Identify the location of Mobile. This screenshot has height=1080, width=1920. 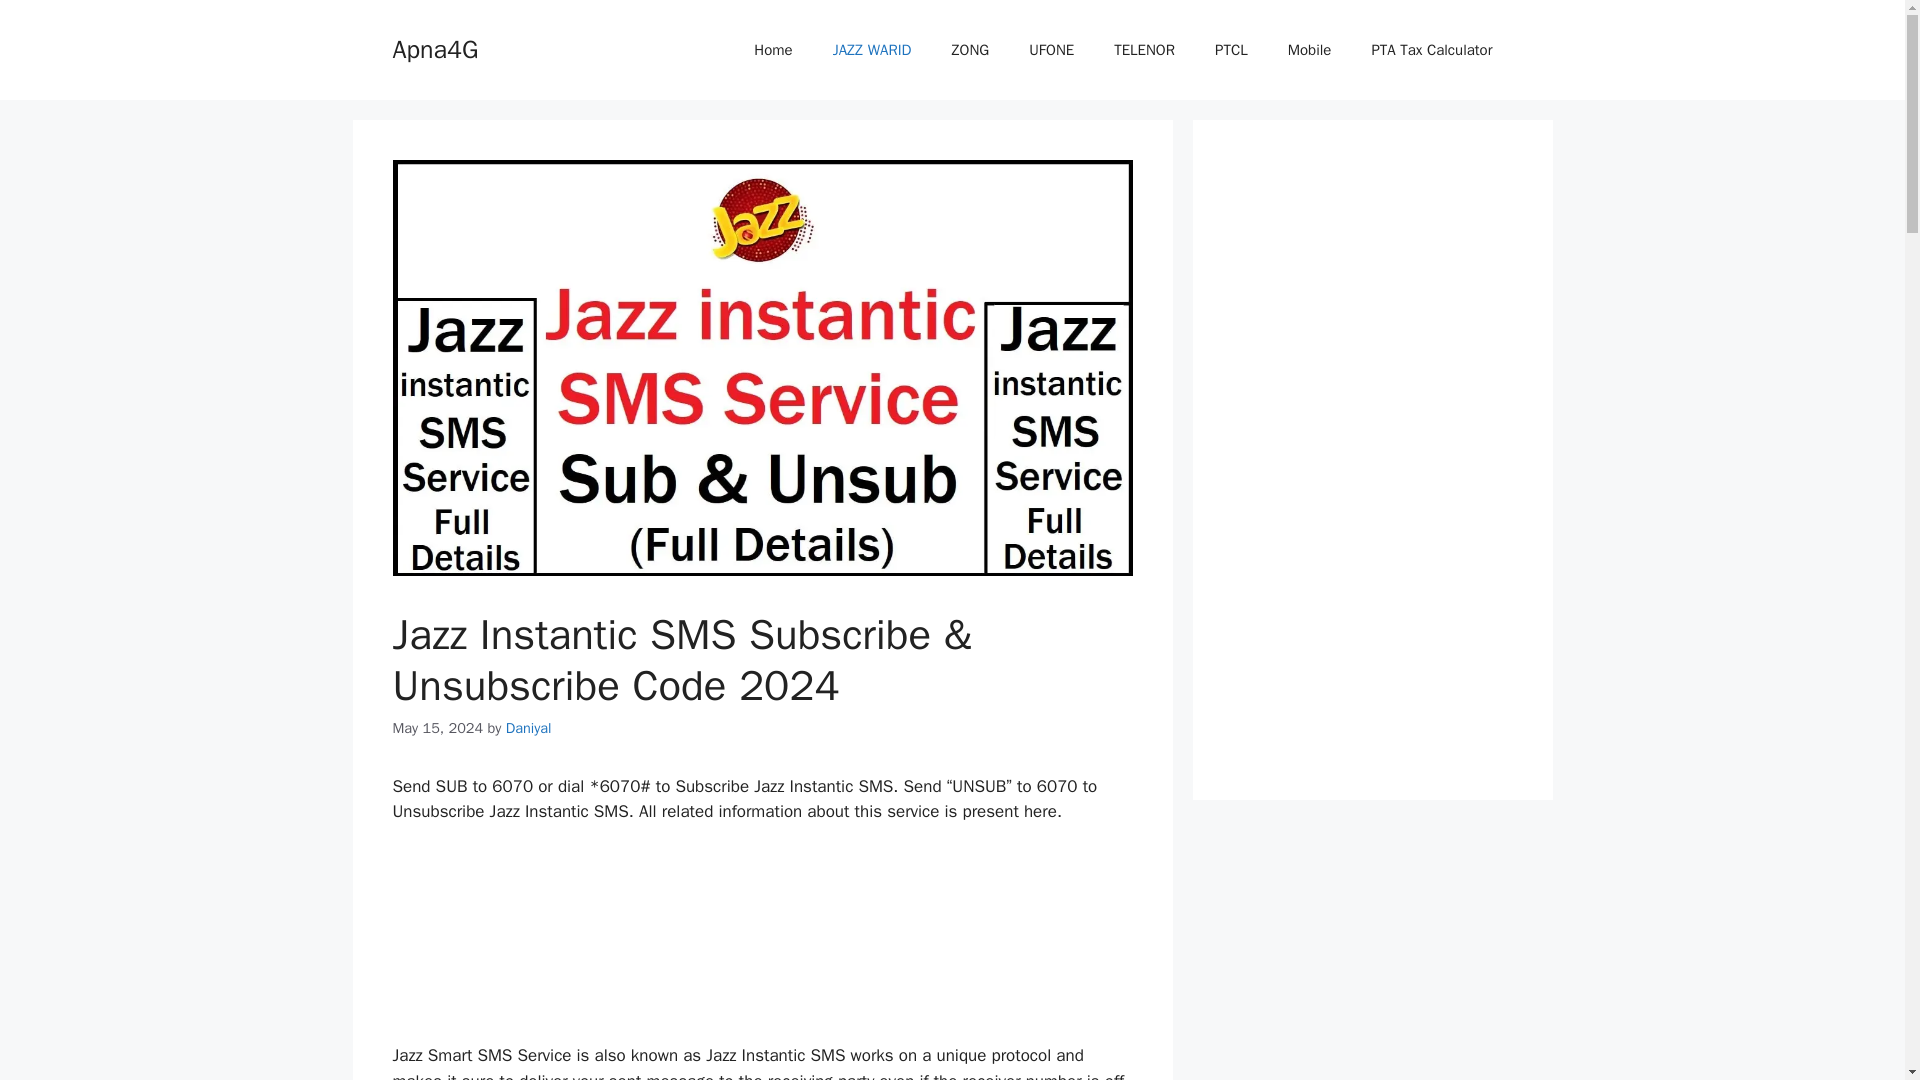
(1309, 50).